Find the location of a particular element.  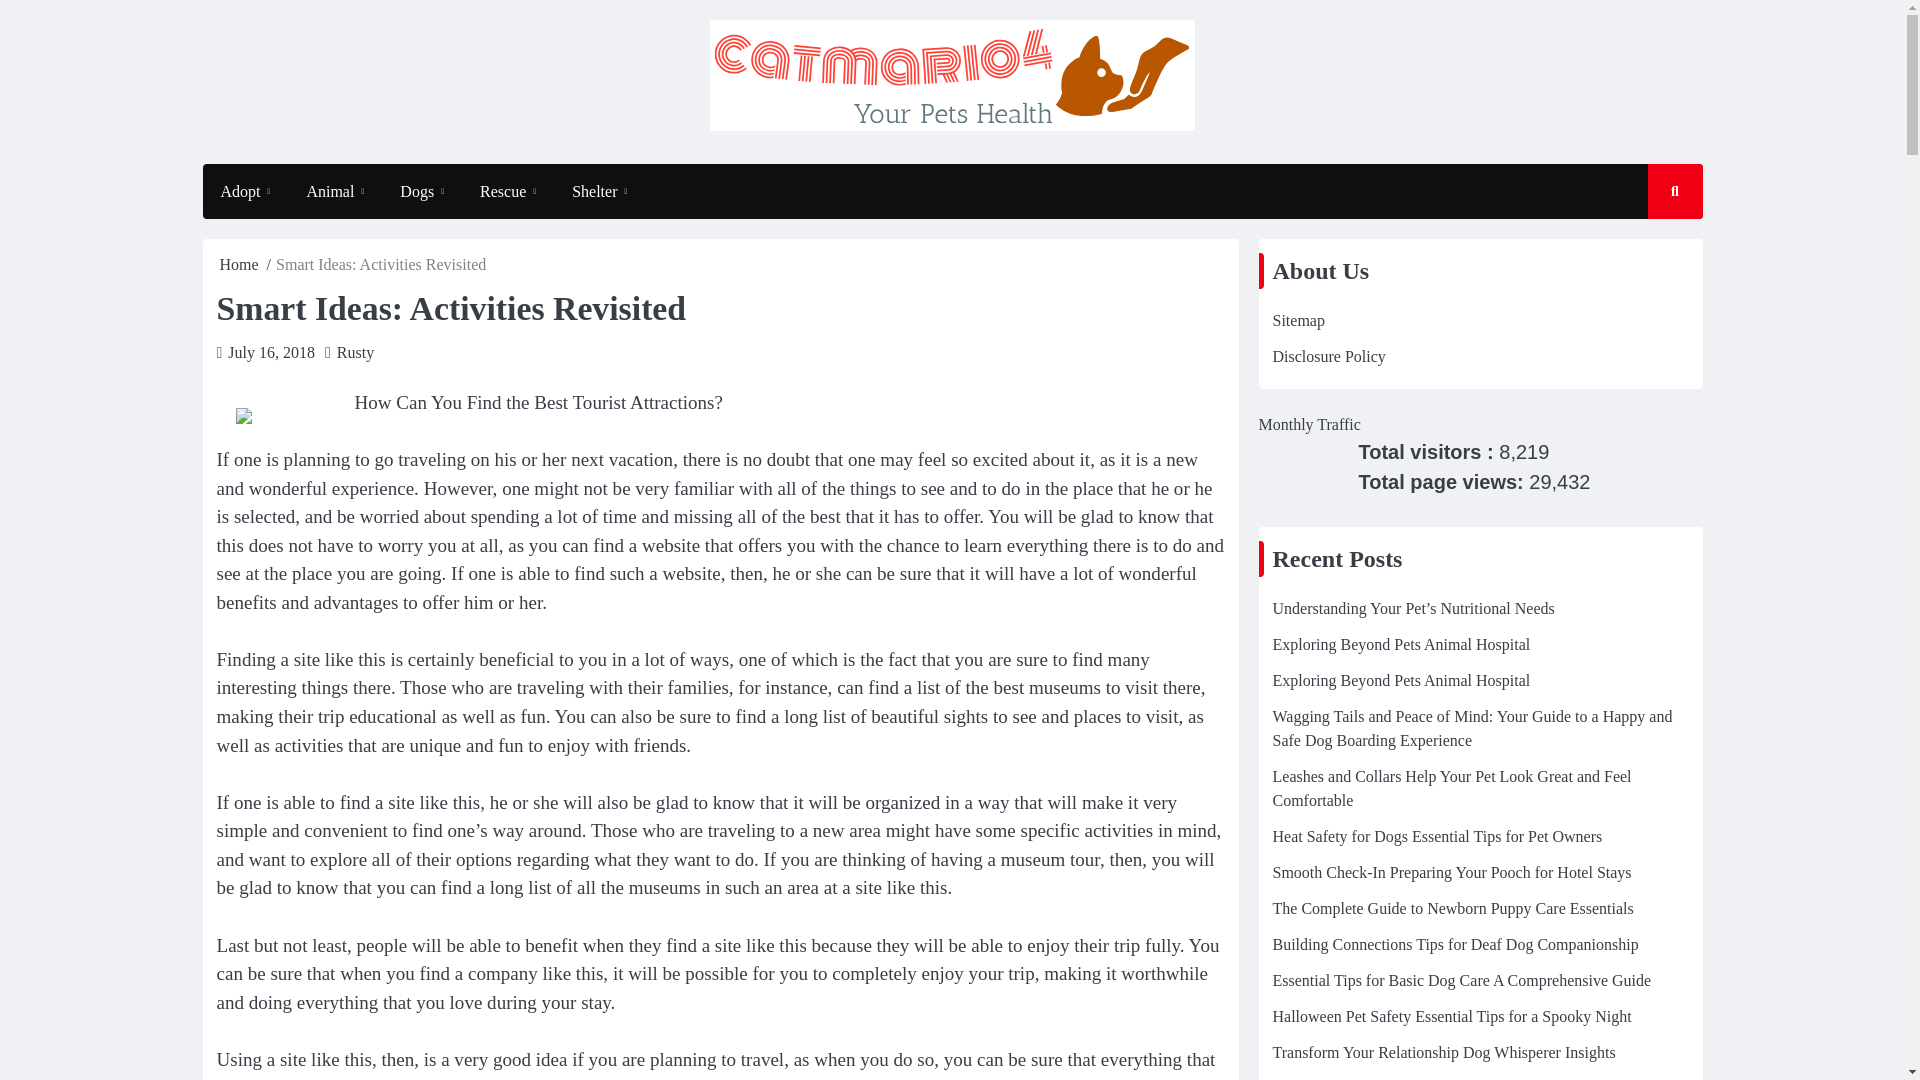

Rusty is located at coordinates (356, 352).